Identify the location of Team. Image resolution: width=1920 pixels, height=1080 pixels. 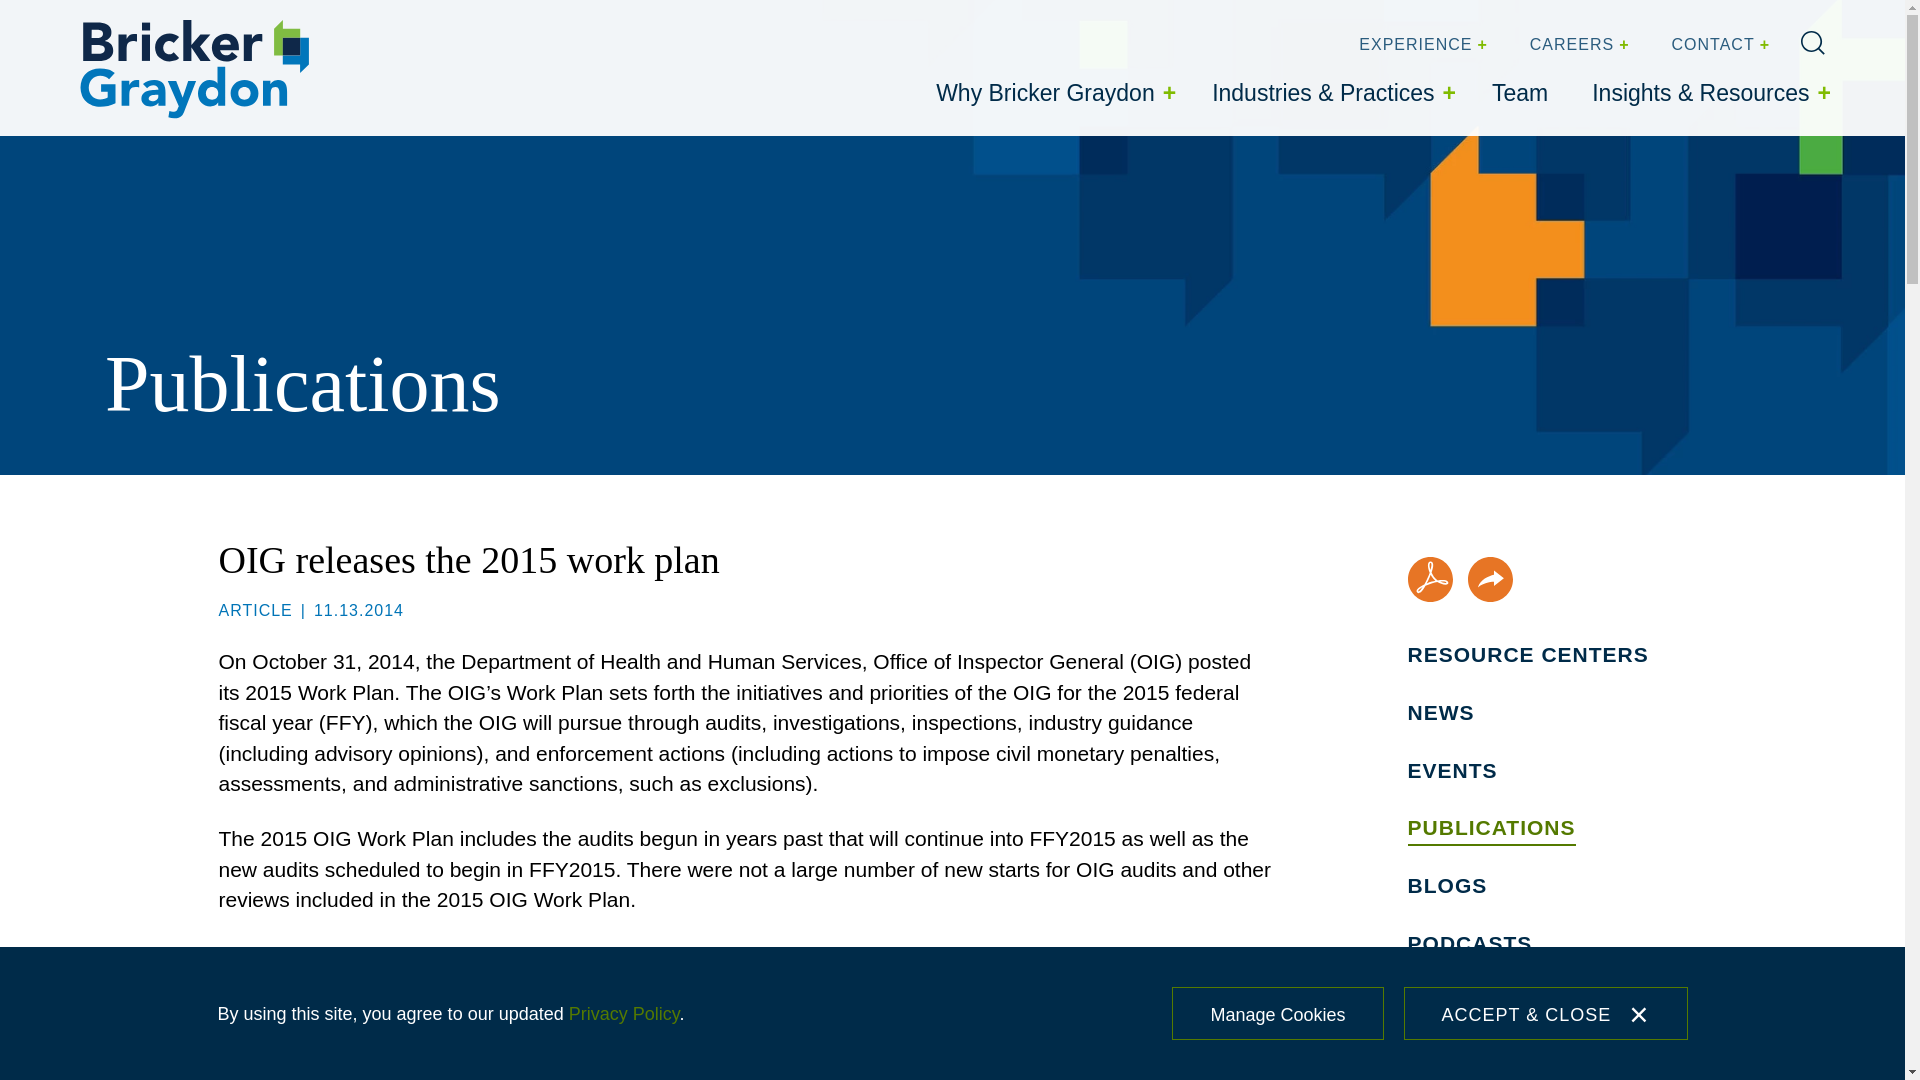
(1520, 93).